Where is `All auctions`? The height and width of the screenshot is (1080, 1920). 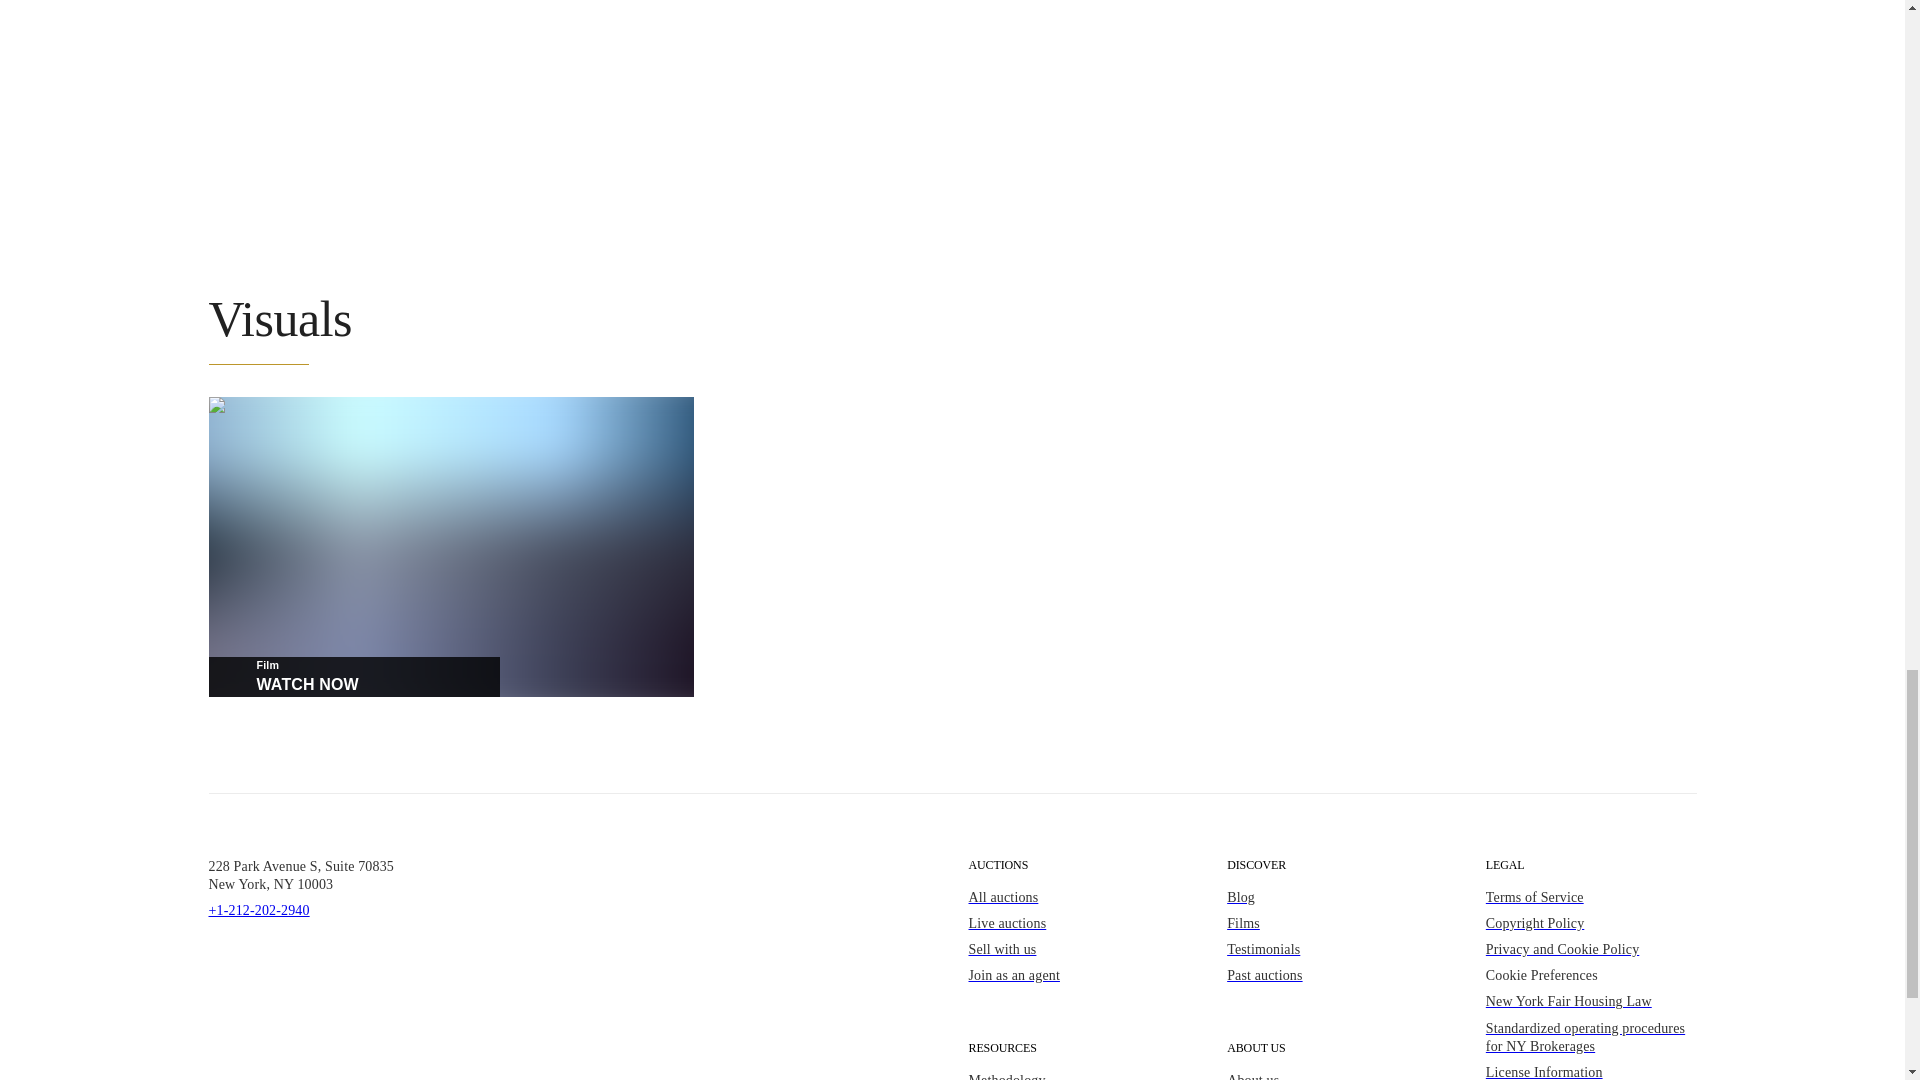 All auctions is located at coordinates (1072, 898).